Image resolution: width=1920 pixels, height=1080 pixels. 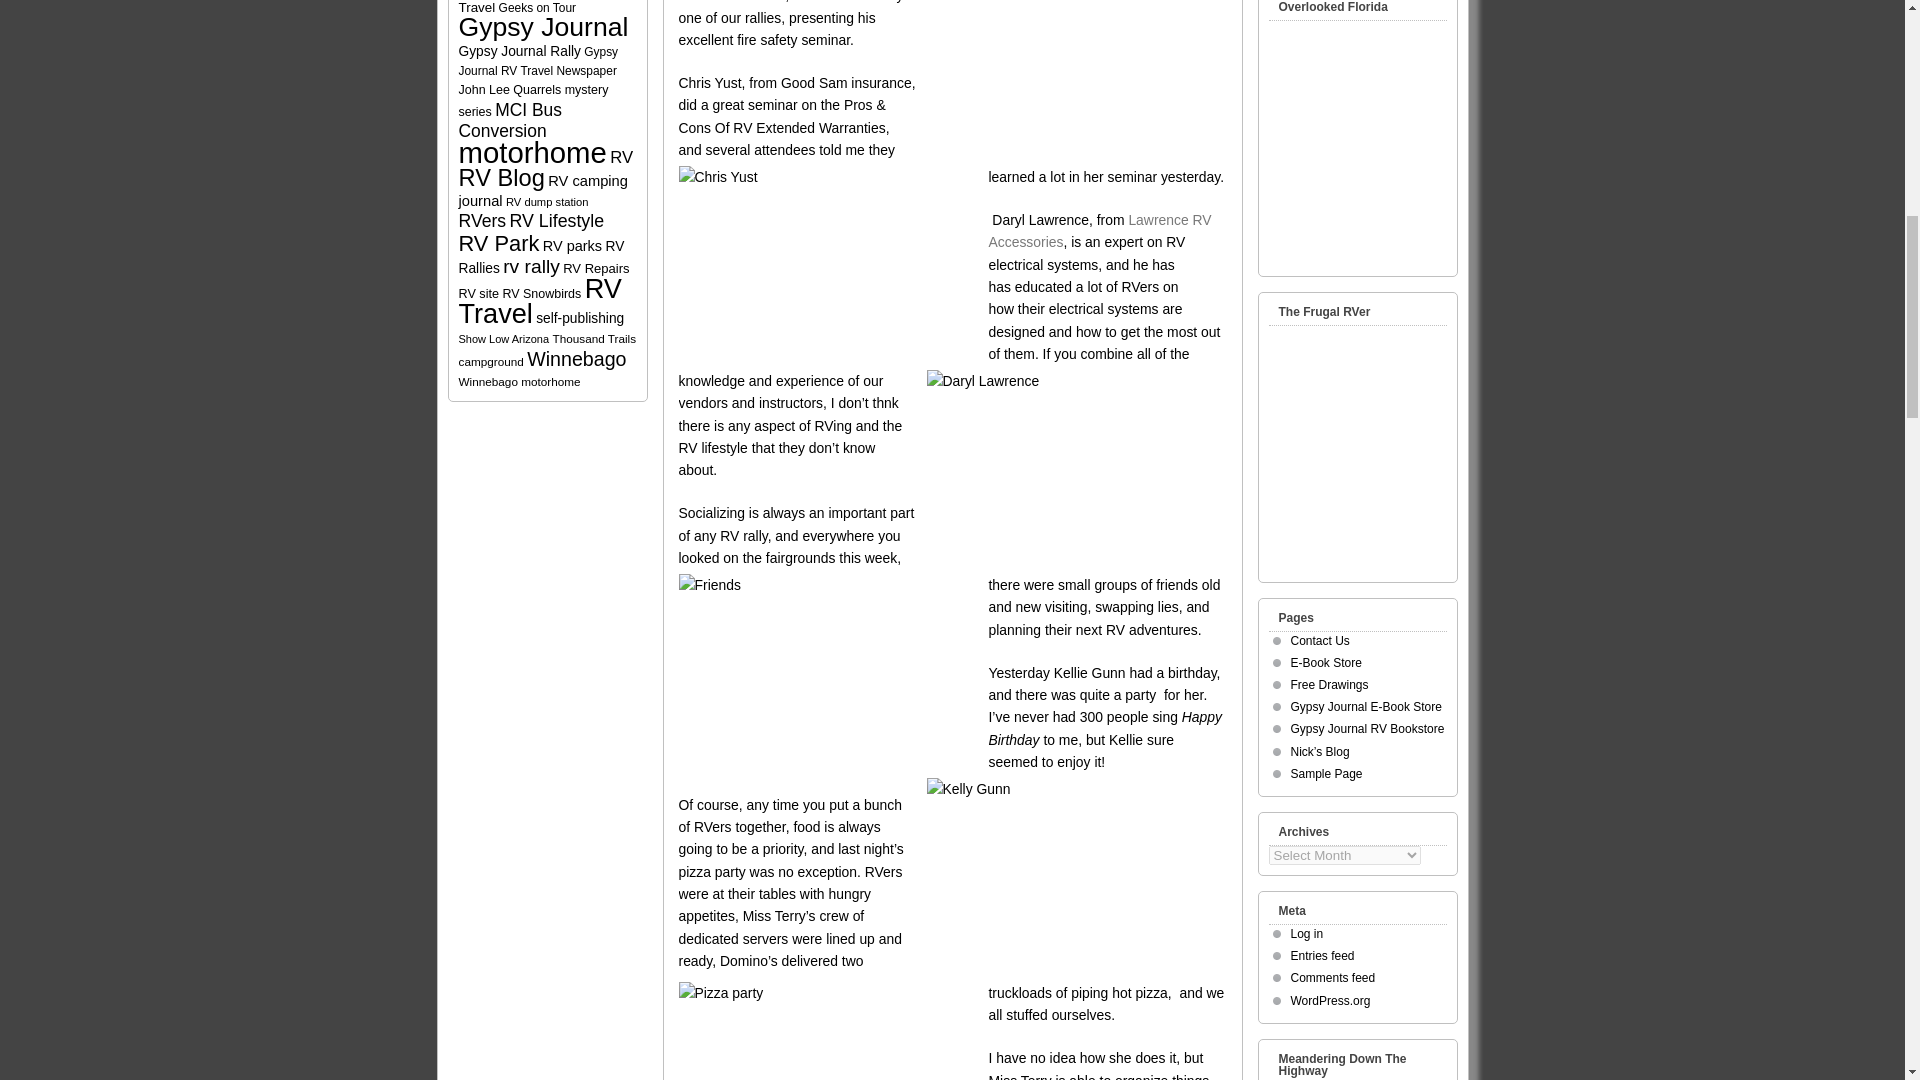 I want to click on Friends, so click(x=827, y=673).